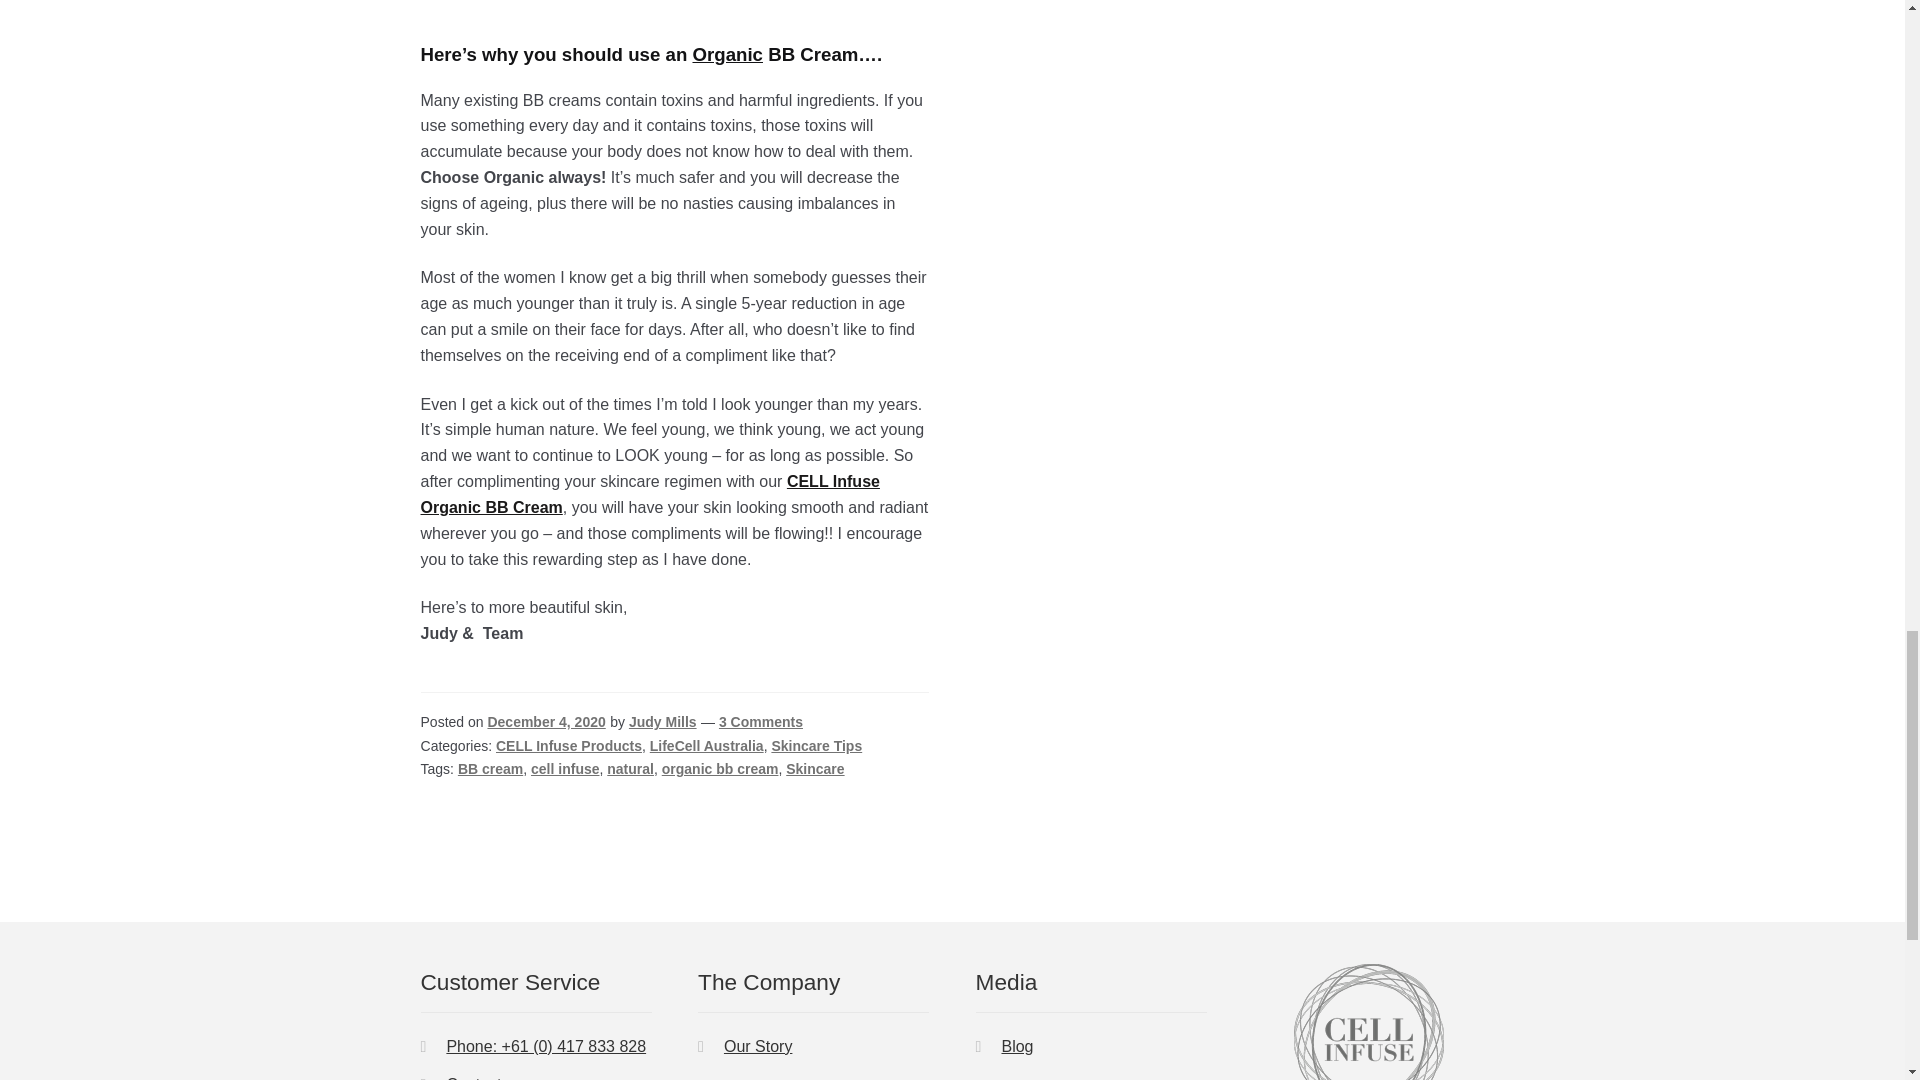 Image resolution: width=1920 pixels, height=1080 pixels. Describe the element at coordinates (1016, 1046) in the screenshot. I see `Blog` at that location.